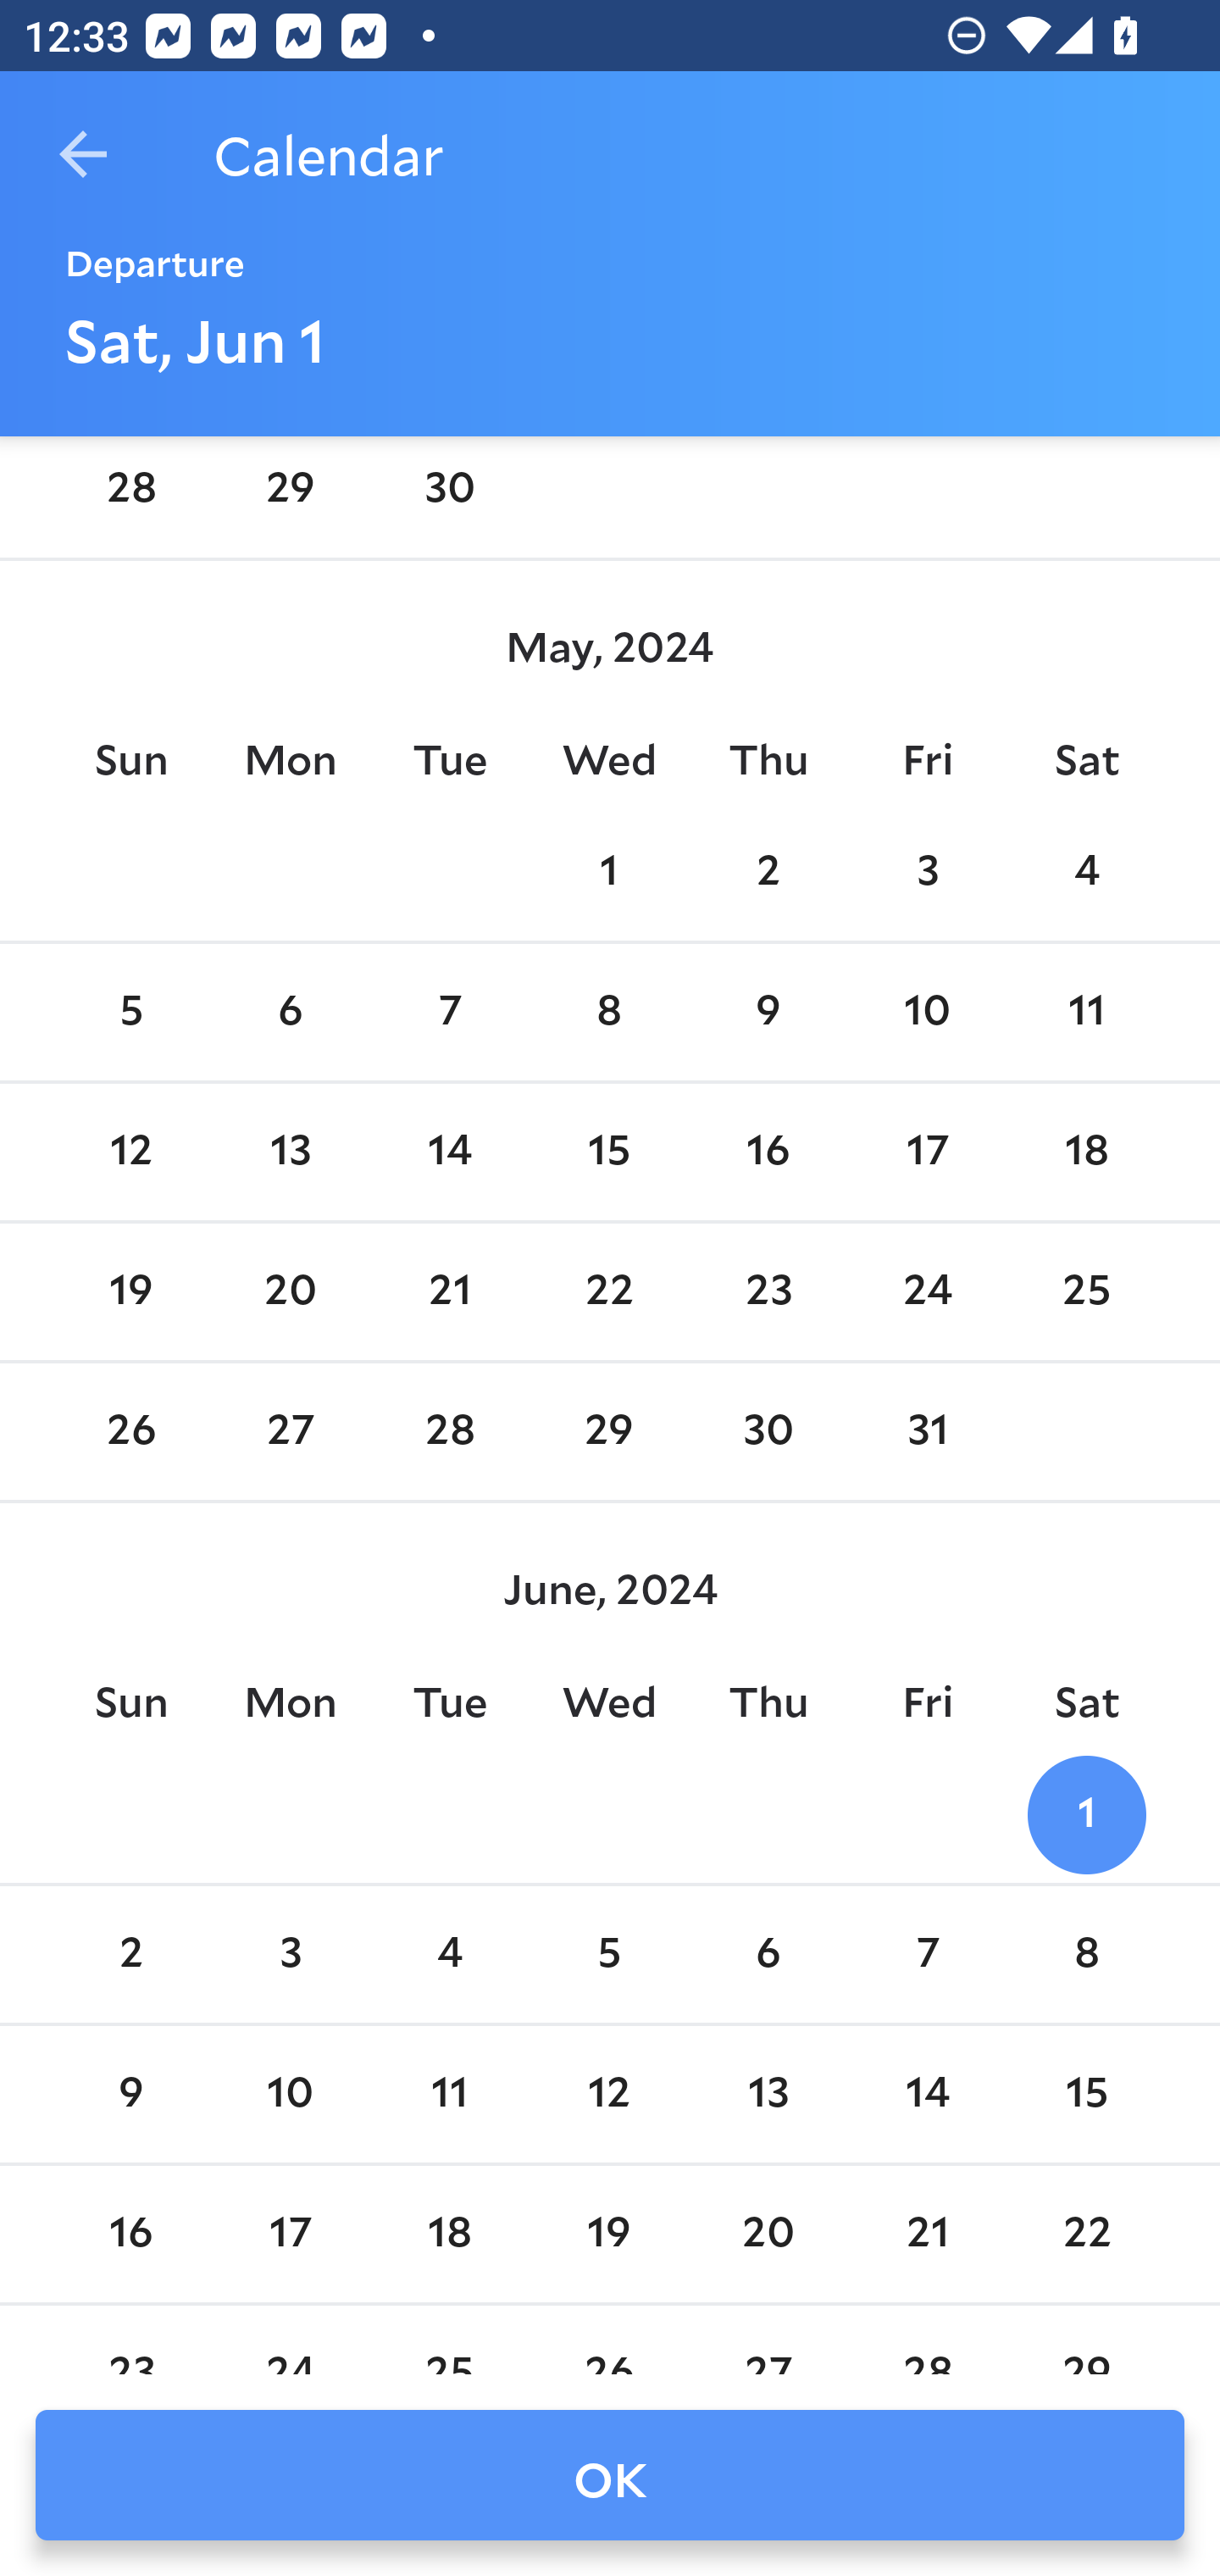  What do you see at coordinates (449, 491) in the screenshot?
I see `30` at bounding box center [449, 491].